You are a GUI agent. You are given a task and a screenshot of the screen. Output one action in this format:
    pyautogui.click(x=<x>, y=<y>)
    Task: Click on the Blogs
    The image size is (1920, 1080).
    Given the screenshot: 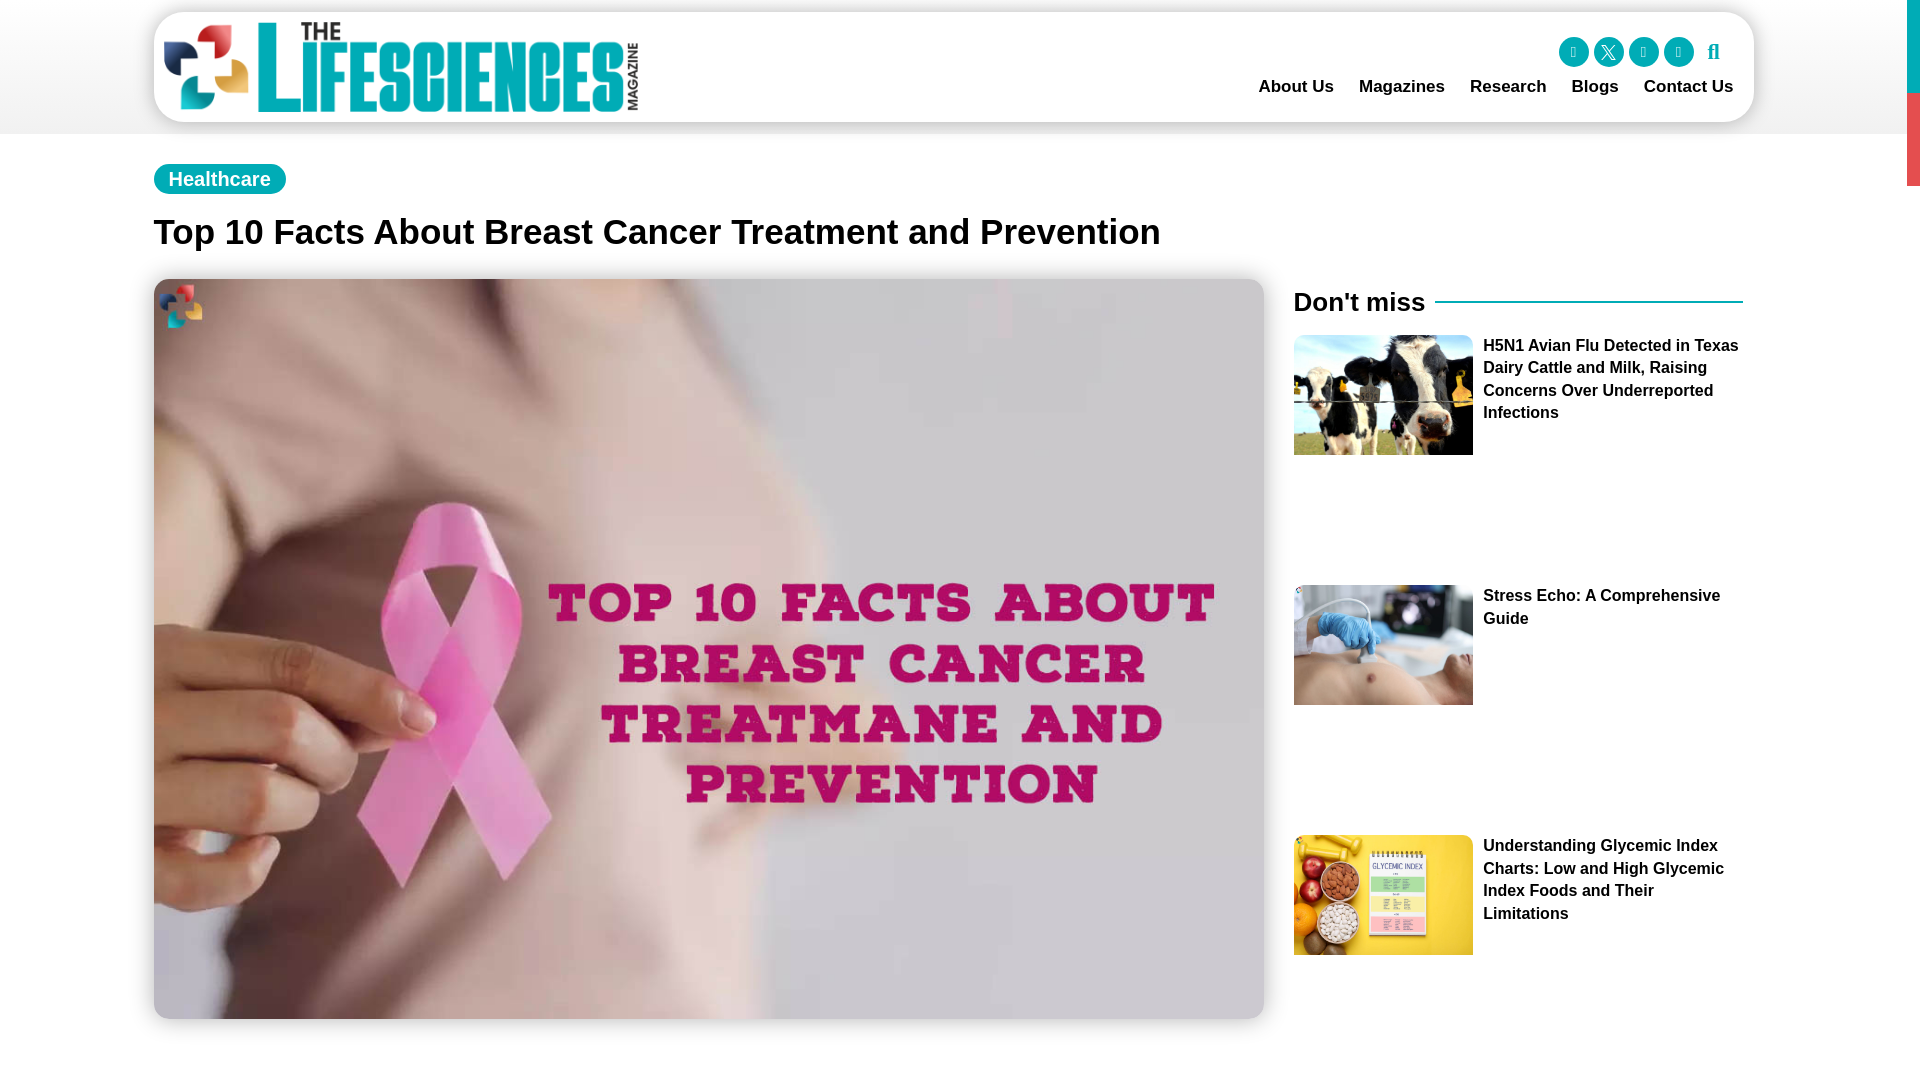 What is the action you would take?
    pyautogui.click(x=1595, y=86)
    